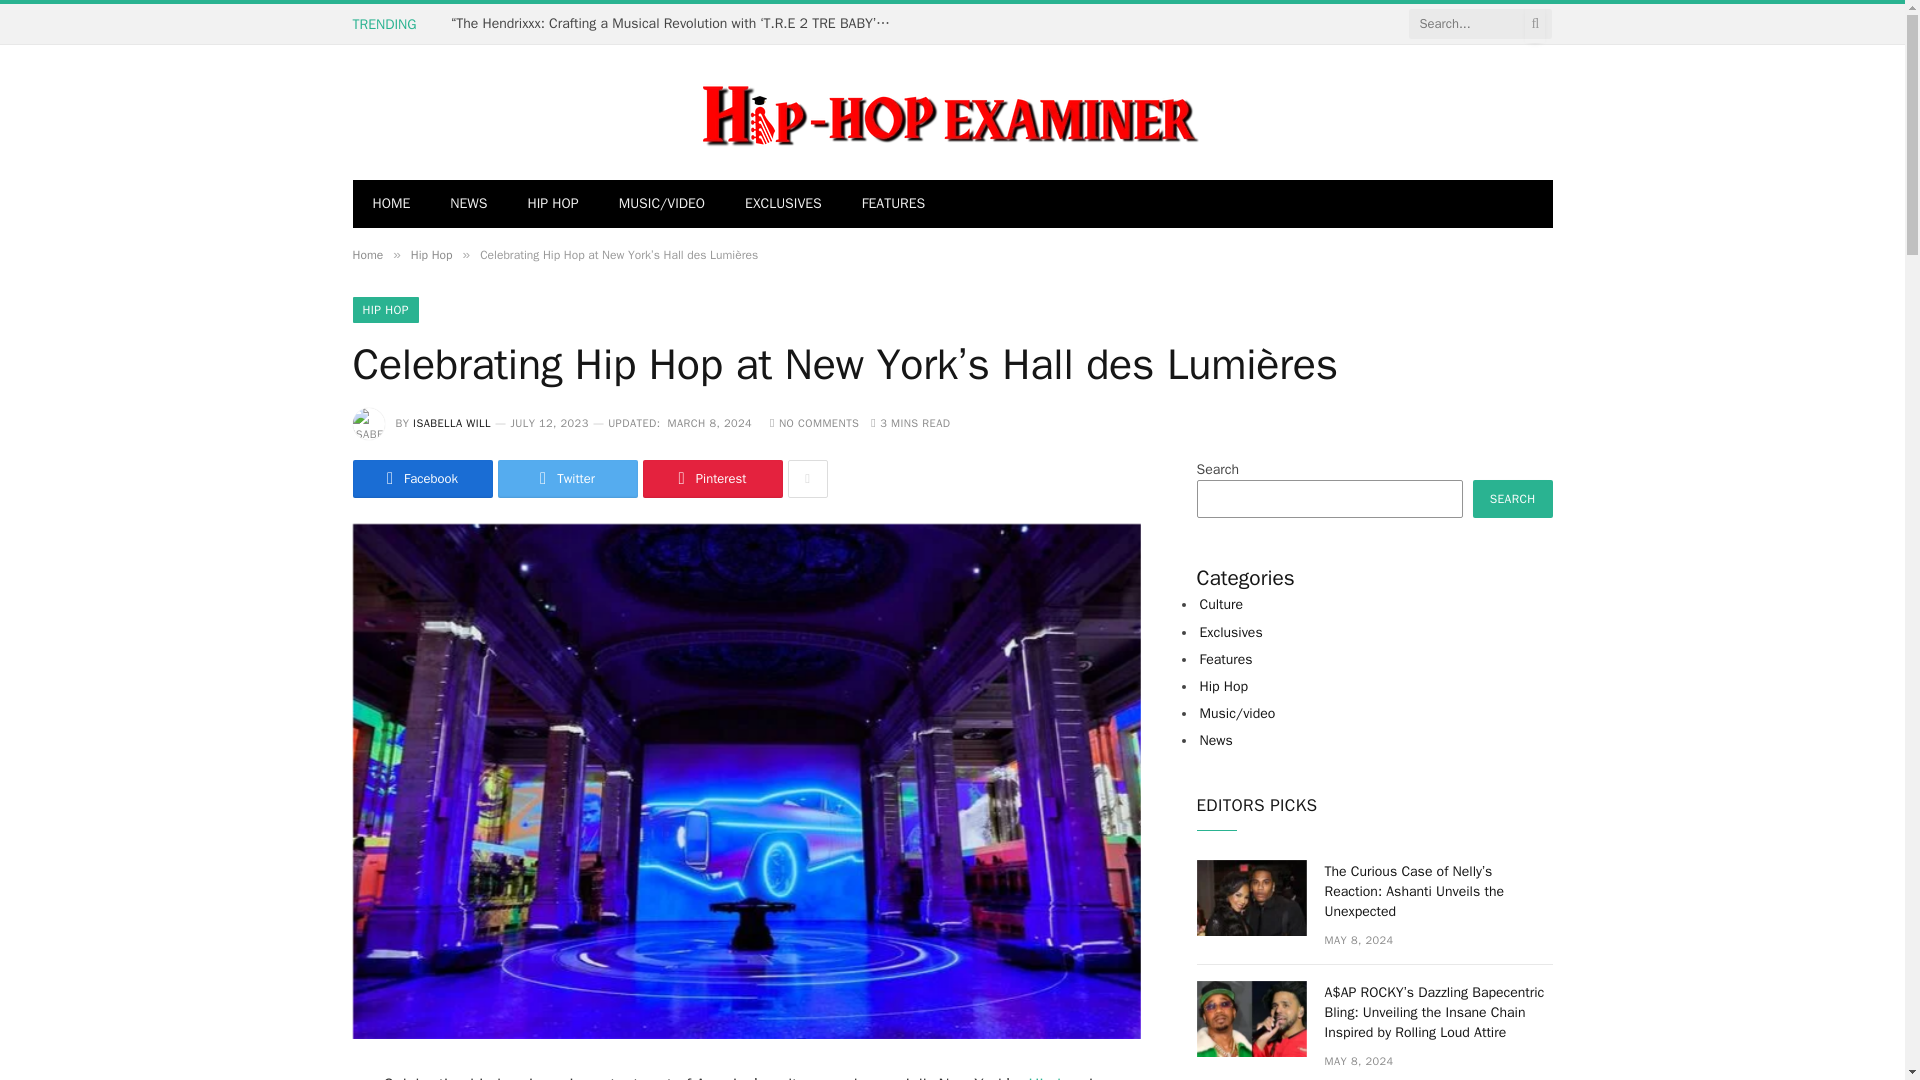 This screenshot has width=1920, height=1080. What do you see at coordinates (711, 478) in the screenshot?
I see `Share on Pinterest` at bounding box center [711, 478].